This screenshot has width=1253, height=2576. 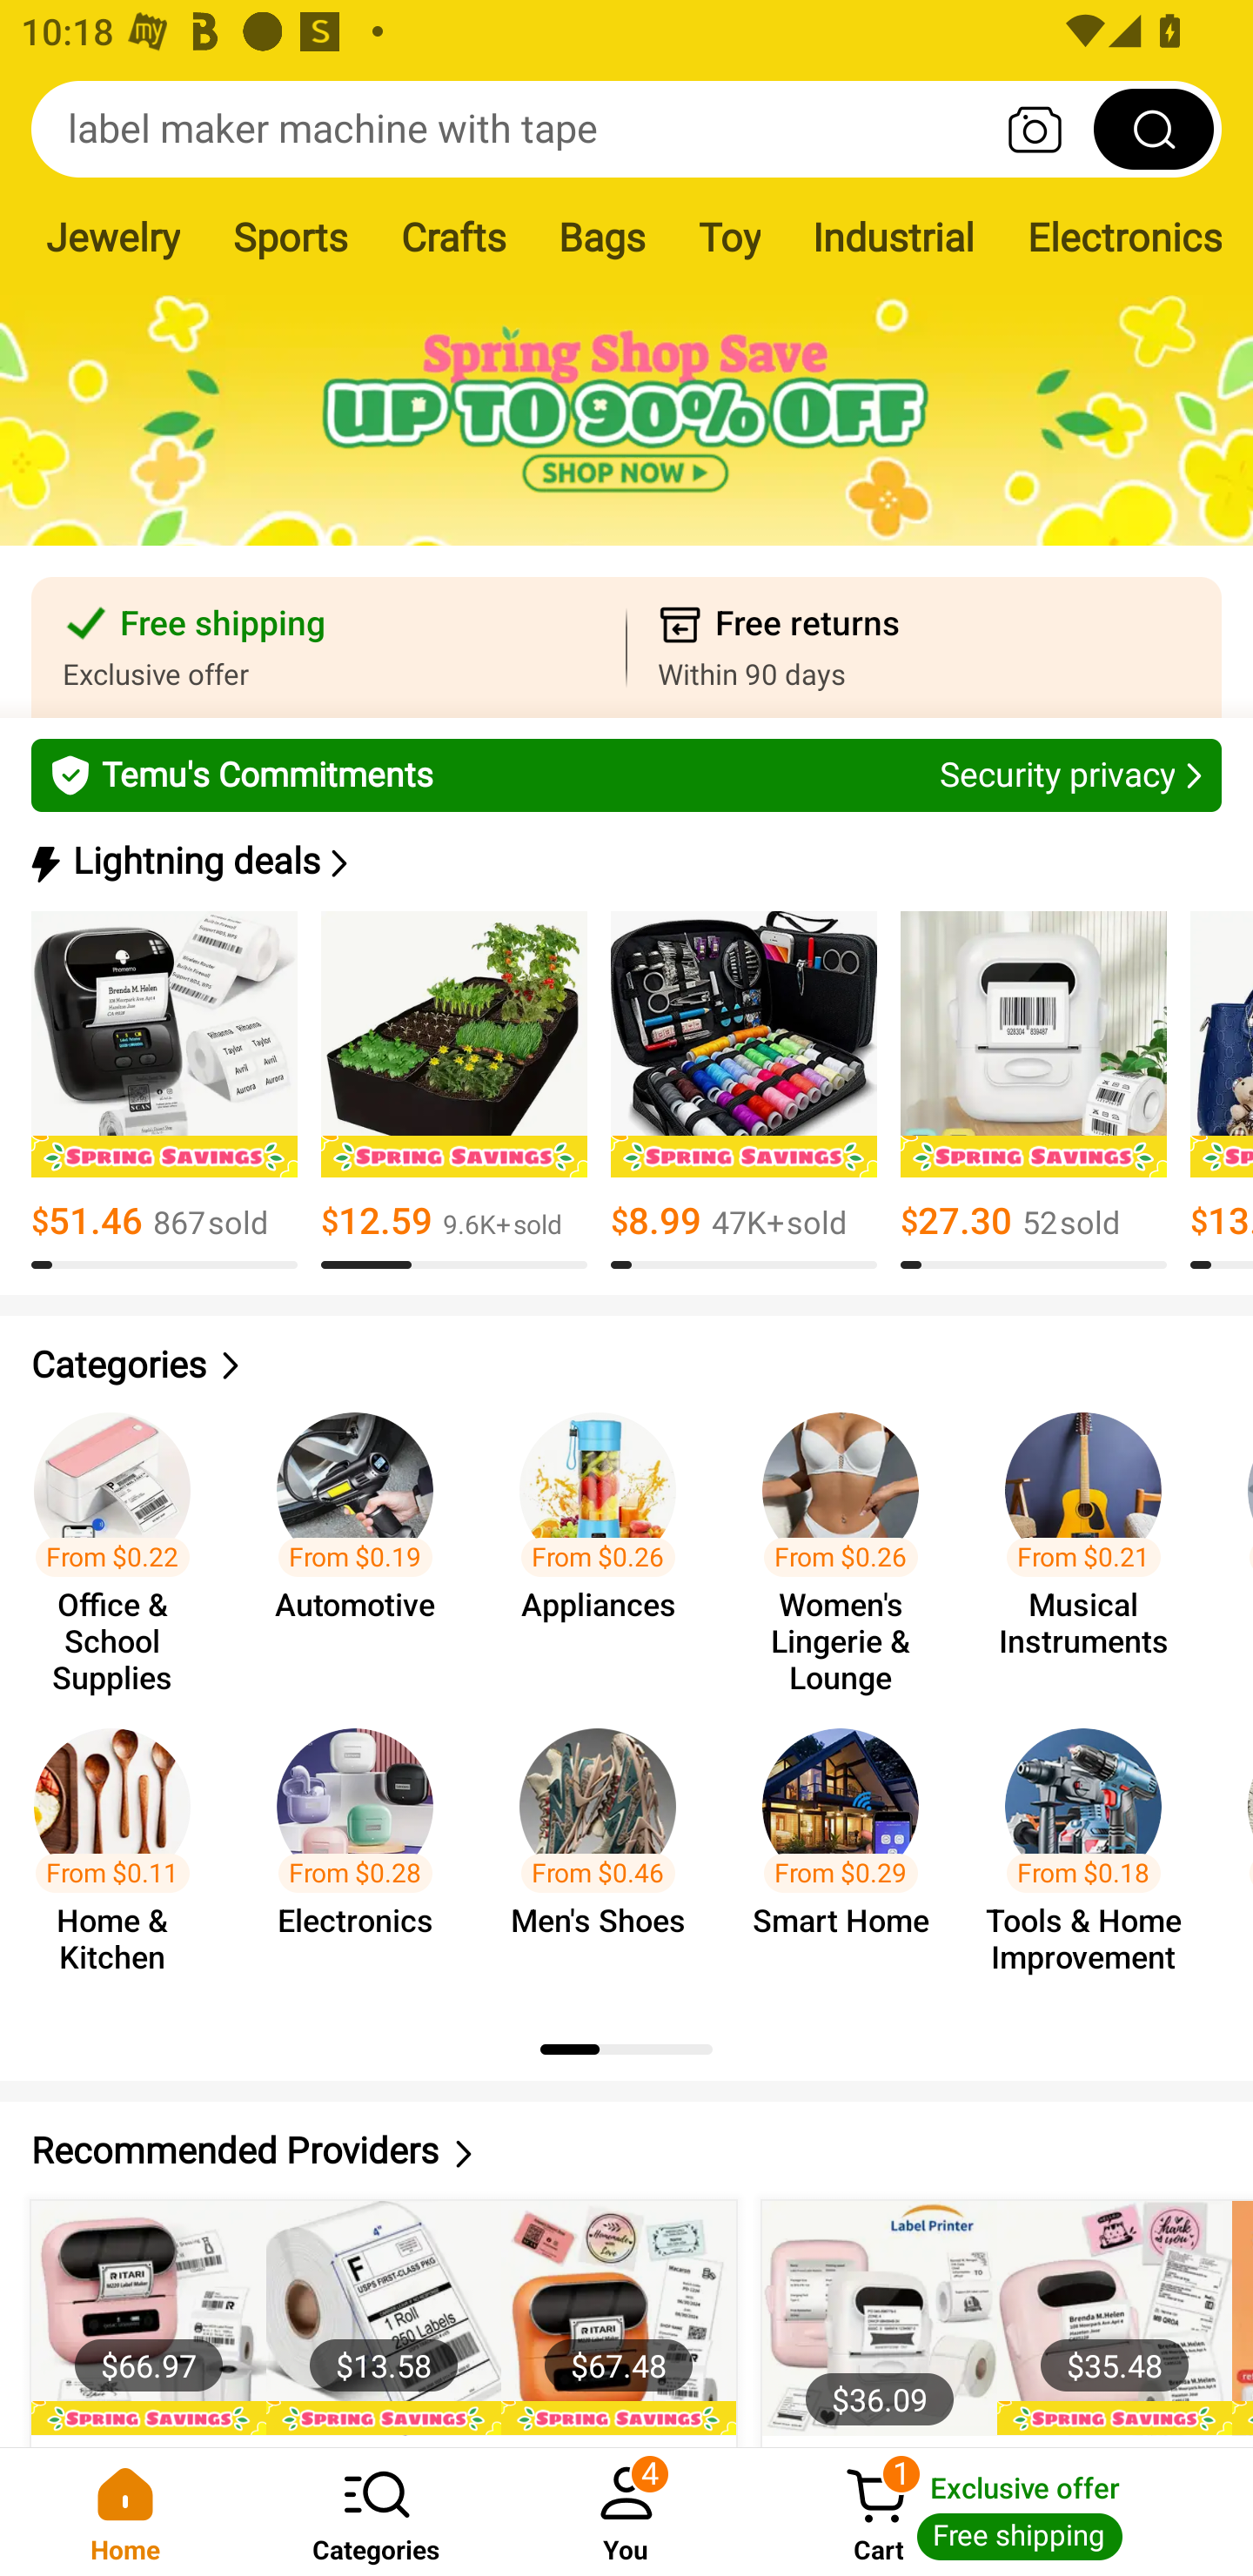 What do you see at coordinates (125, 2512) in the screenshot?
I see `Home` at bounding box center [125, 2512].